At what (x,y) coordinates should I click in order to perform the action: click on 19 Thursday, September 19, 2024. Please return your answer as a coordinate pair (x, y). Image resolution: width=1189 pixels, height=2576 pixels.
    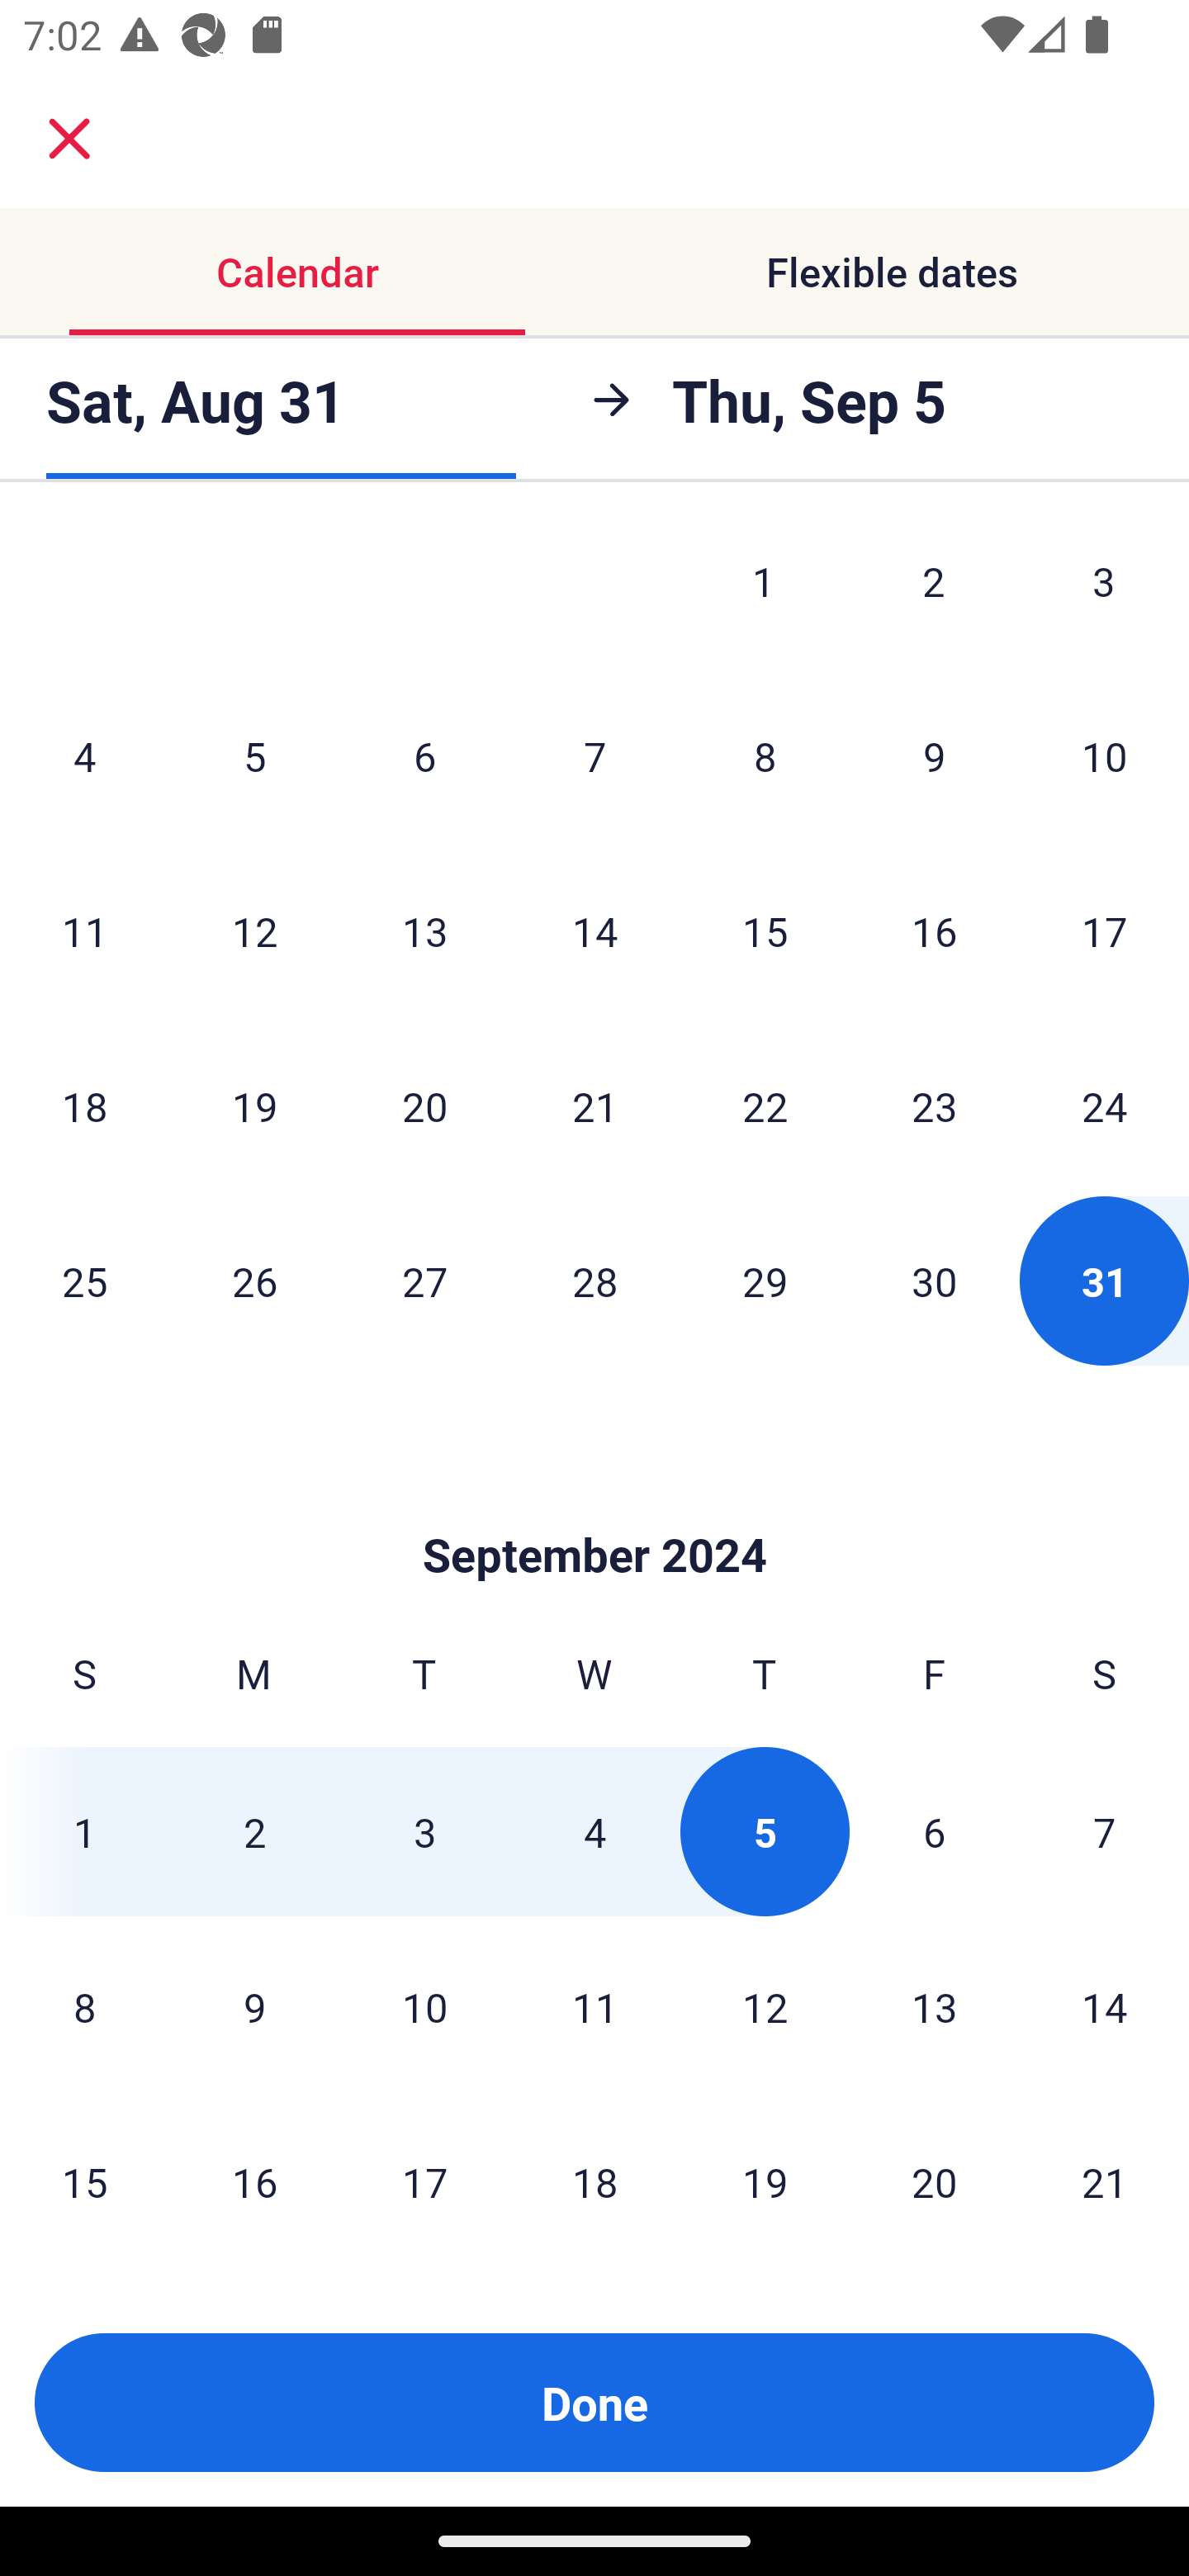
    Looking at the image, I should click on (765, 2180).